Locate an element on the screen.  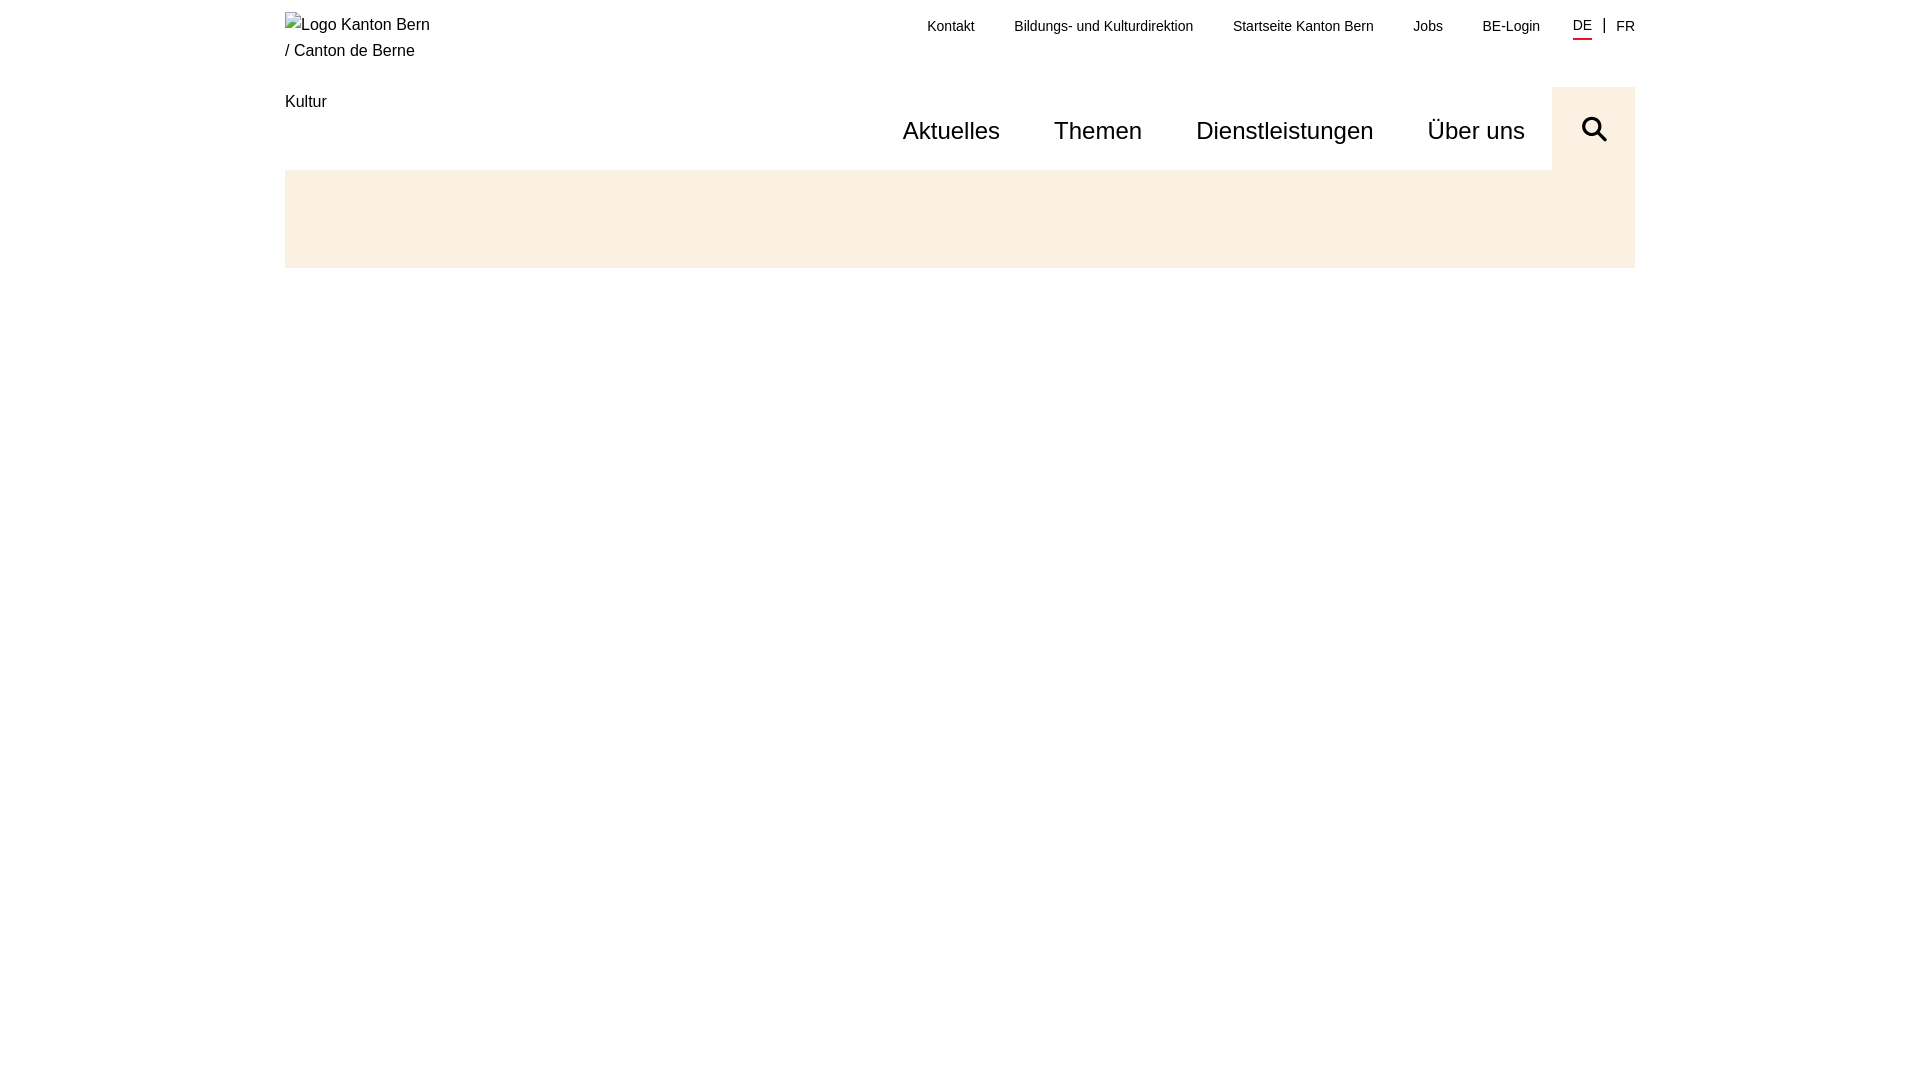
Aktuelles is located at coordinates (952, 128).